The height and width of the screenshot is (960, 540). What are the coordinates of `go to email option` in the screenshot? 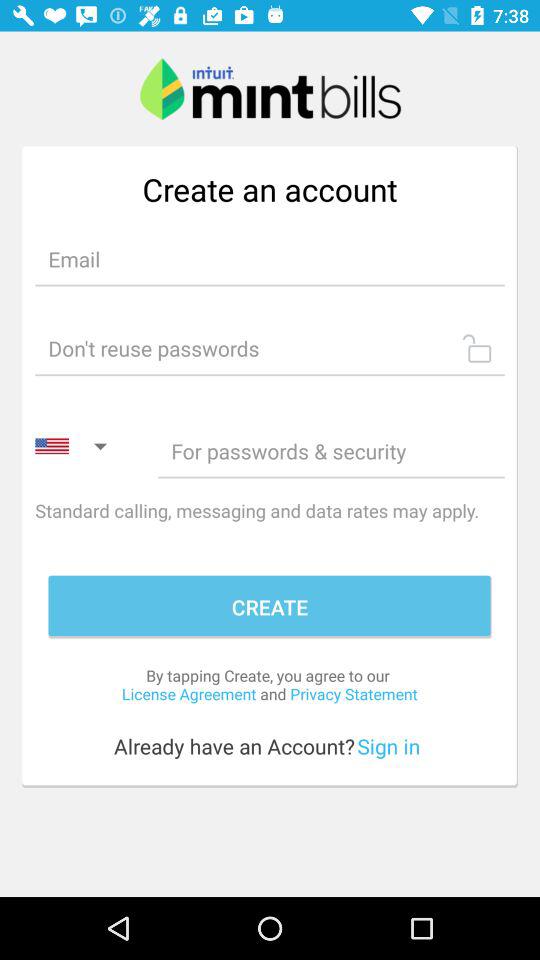 It's located at (270, 258).